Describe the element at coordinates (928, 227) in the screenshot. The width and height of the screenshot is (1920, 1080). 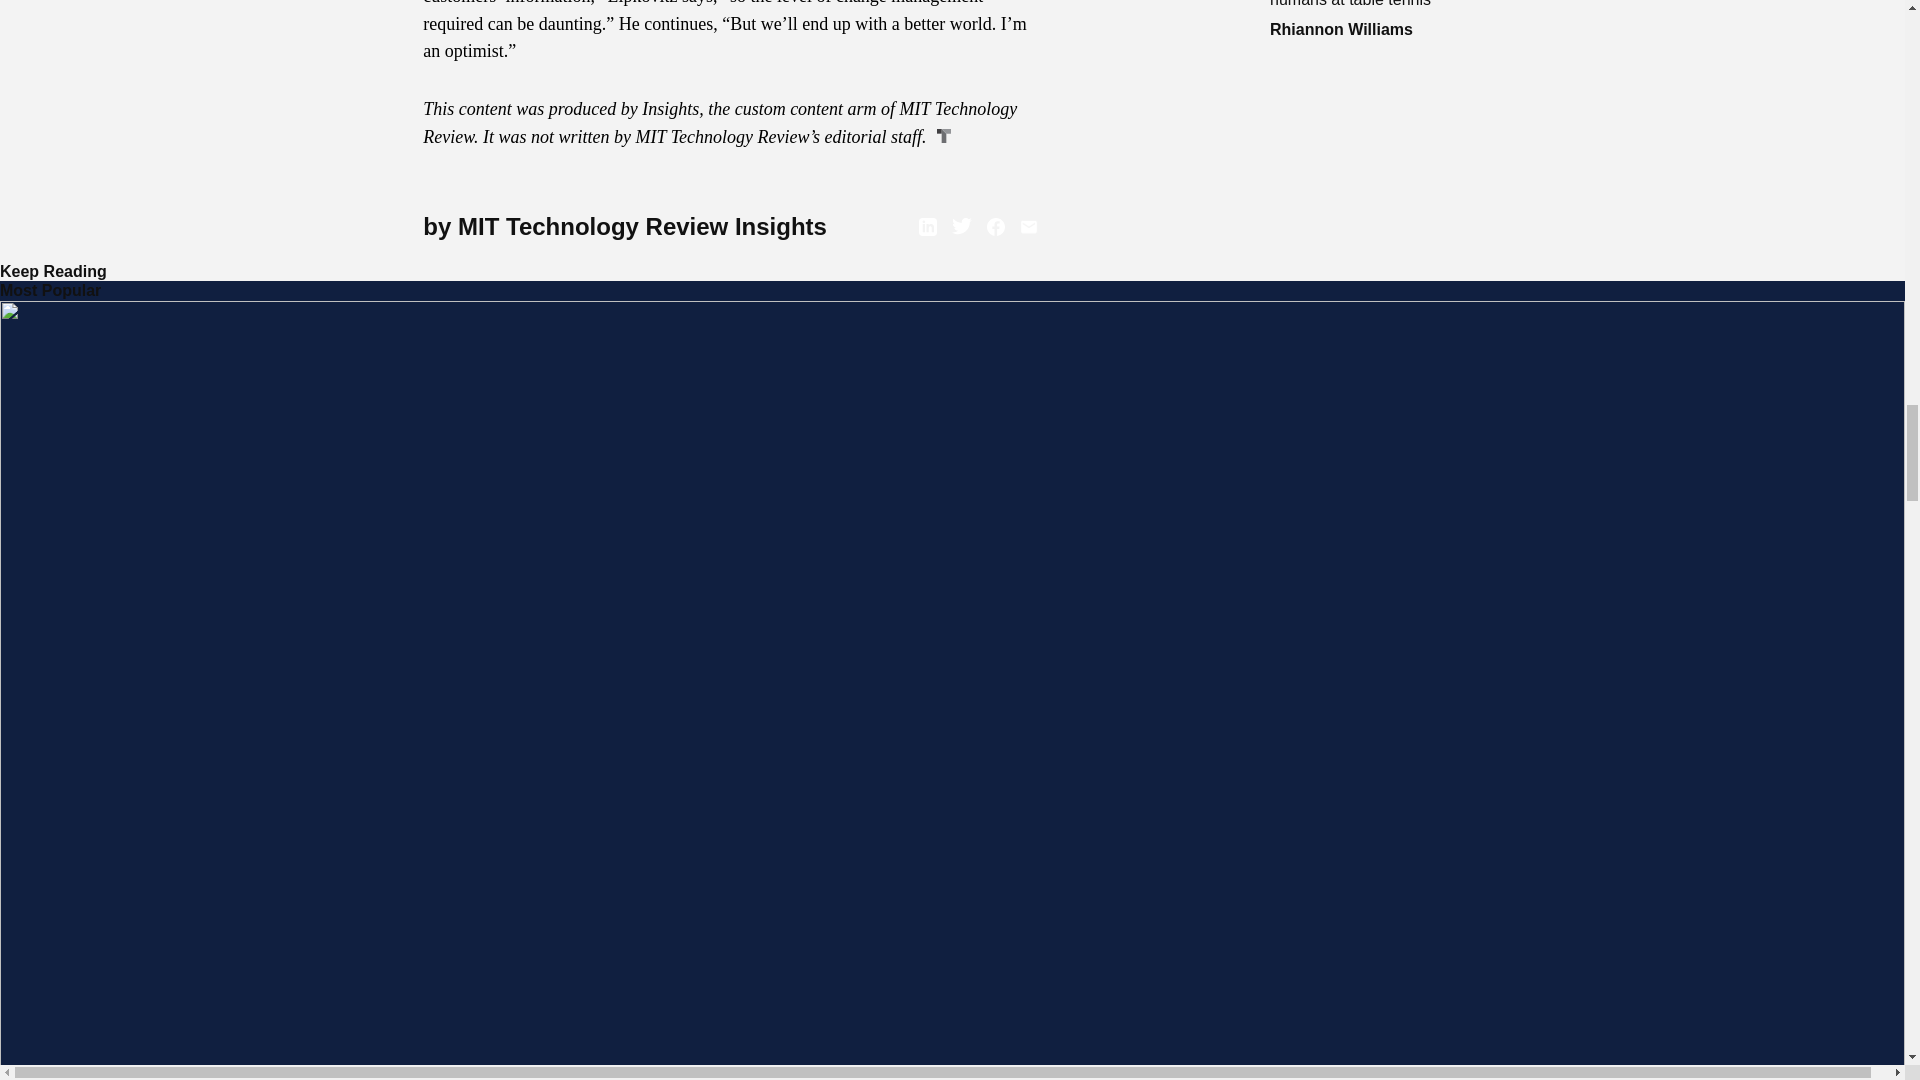
I see `Share story on linkedin` at that location.